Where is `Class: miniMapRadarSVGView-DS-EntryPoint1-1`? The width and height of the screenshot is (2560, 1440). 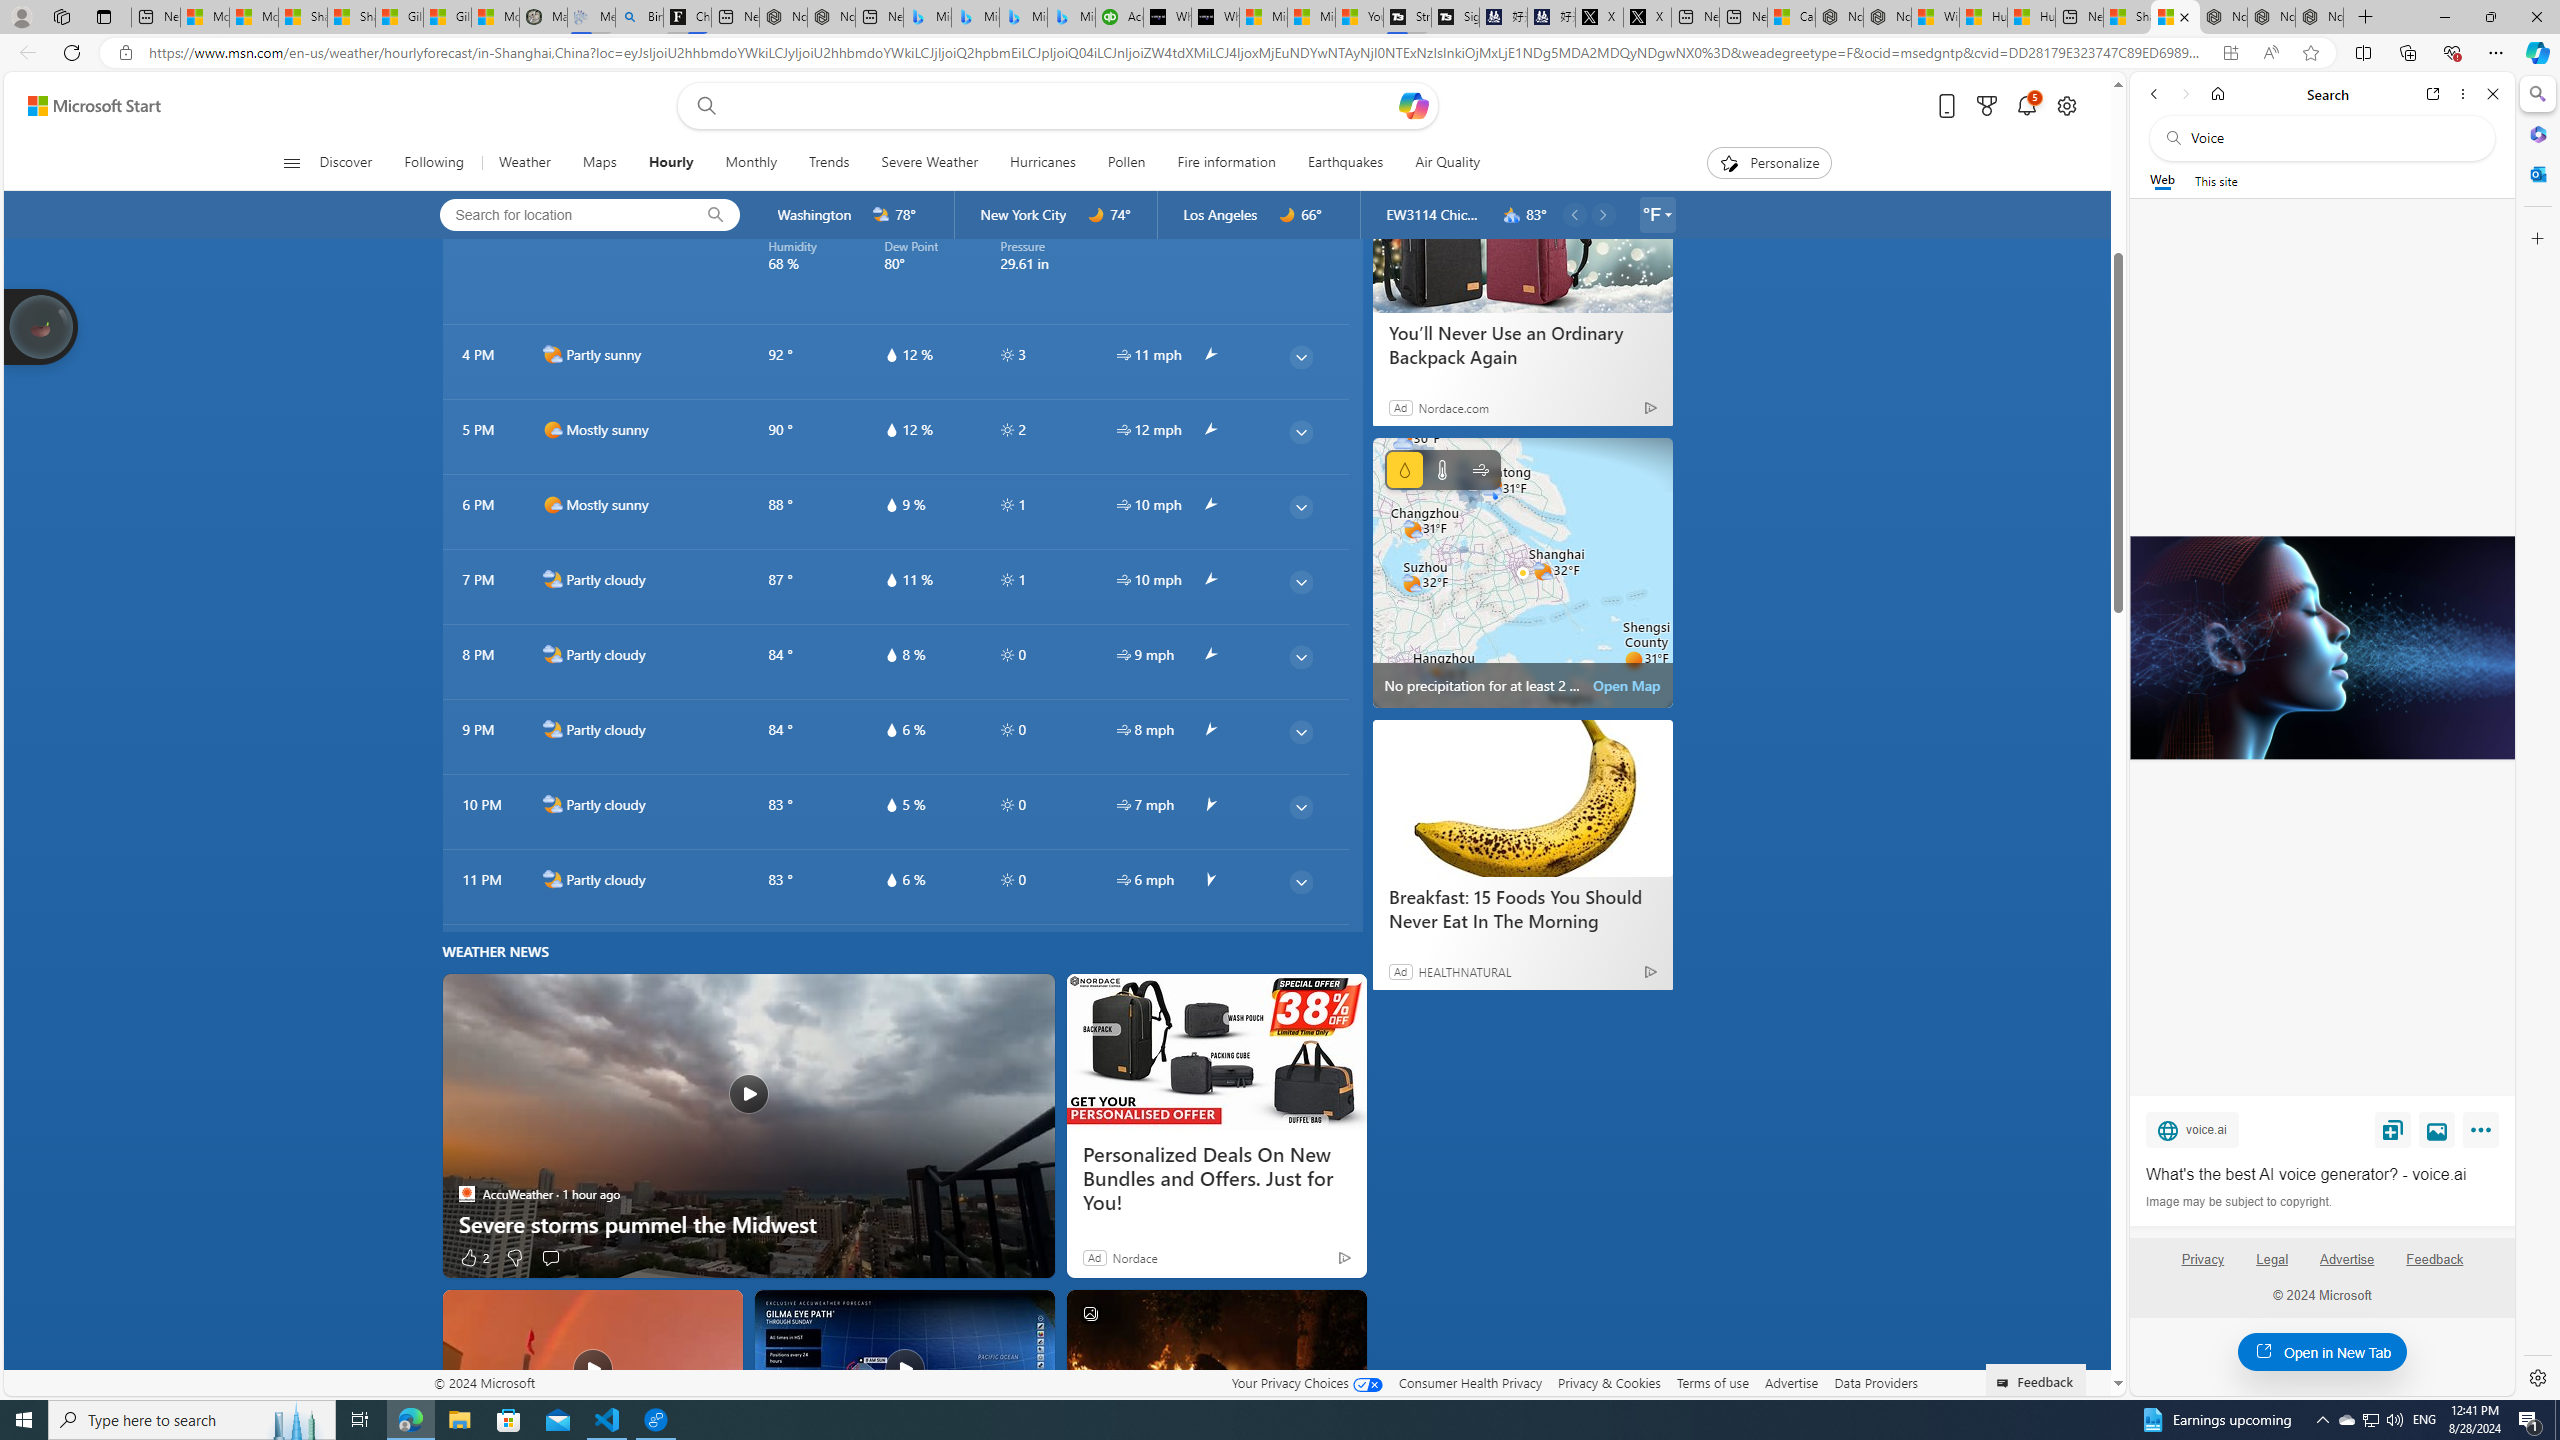
Class: miniMapRadarSVGView-DS-EntryPoint1-1 is located at coordinates (1523, 572).